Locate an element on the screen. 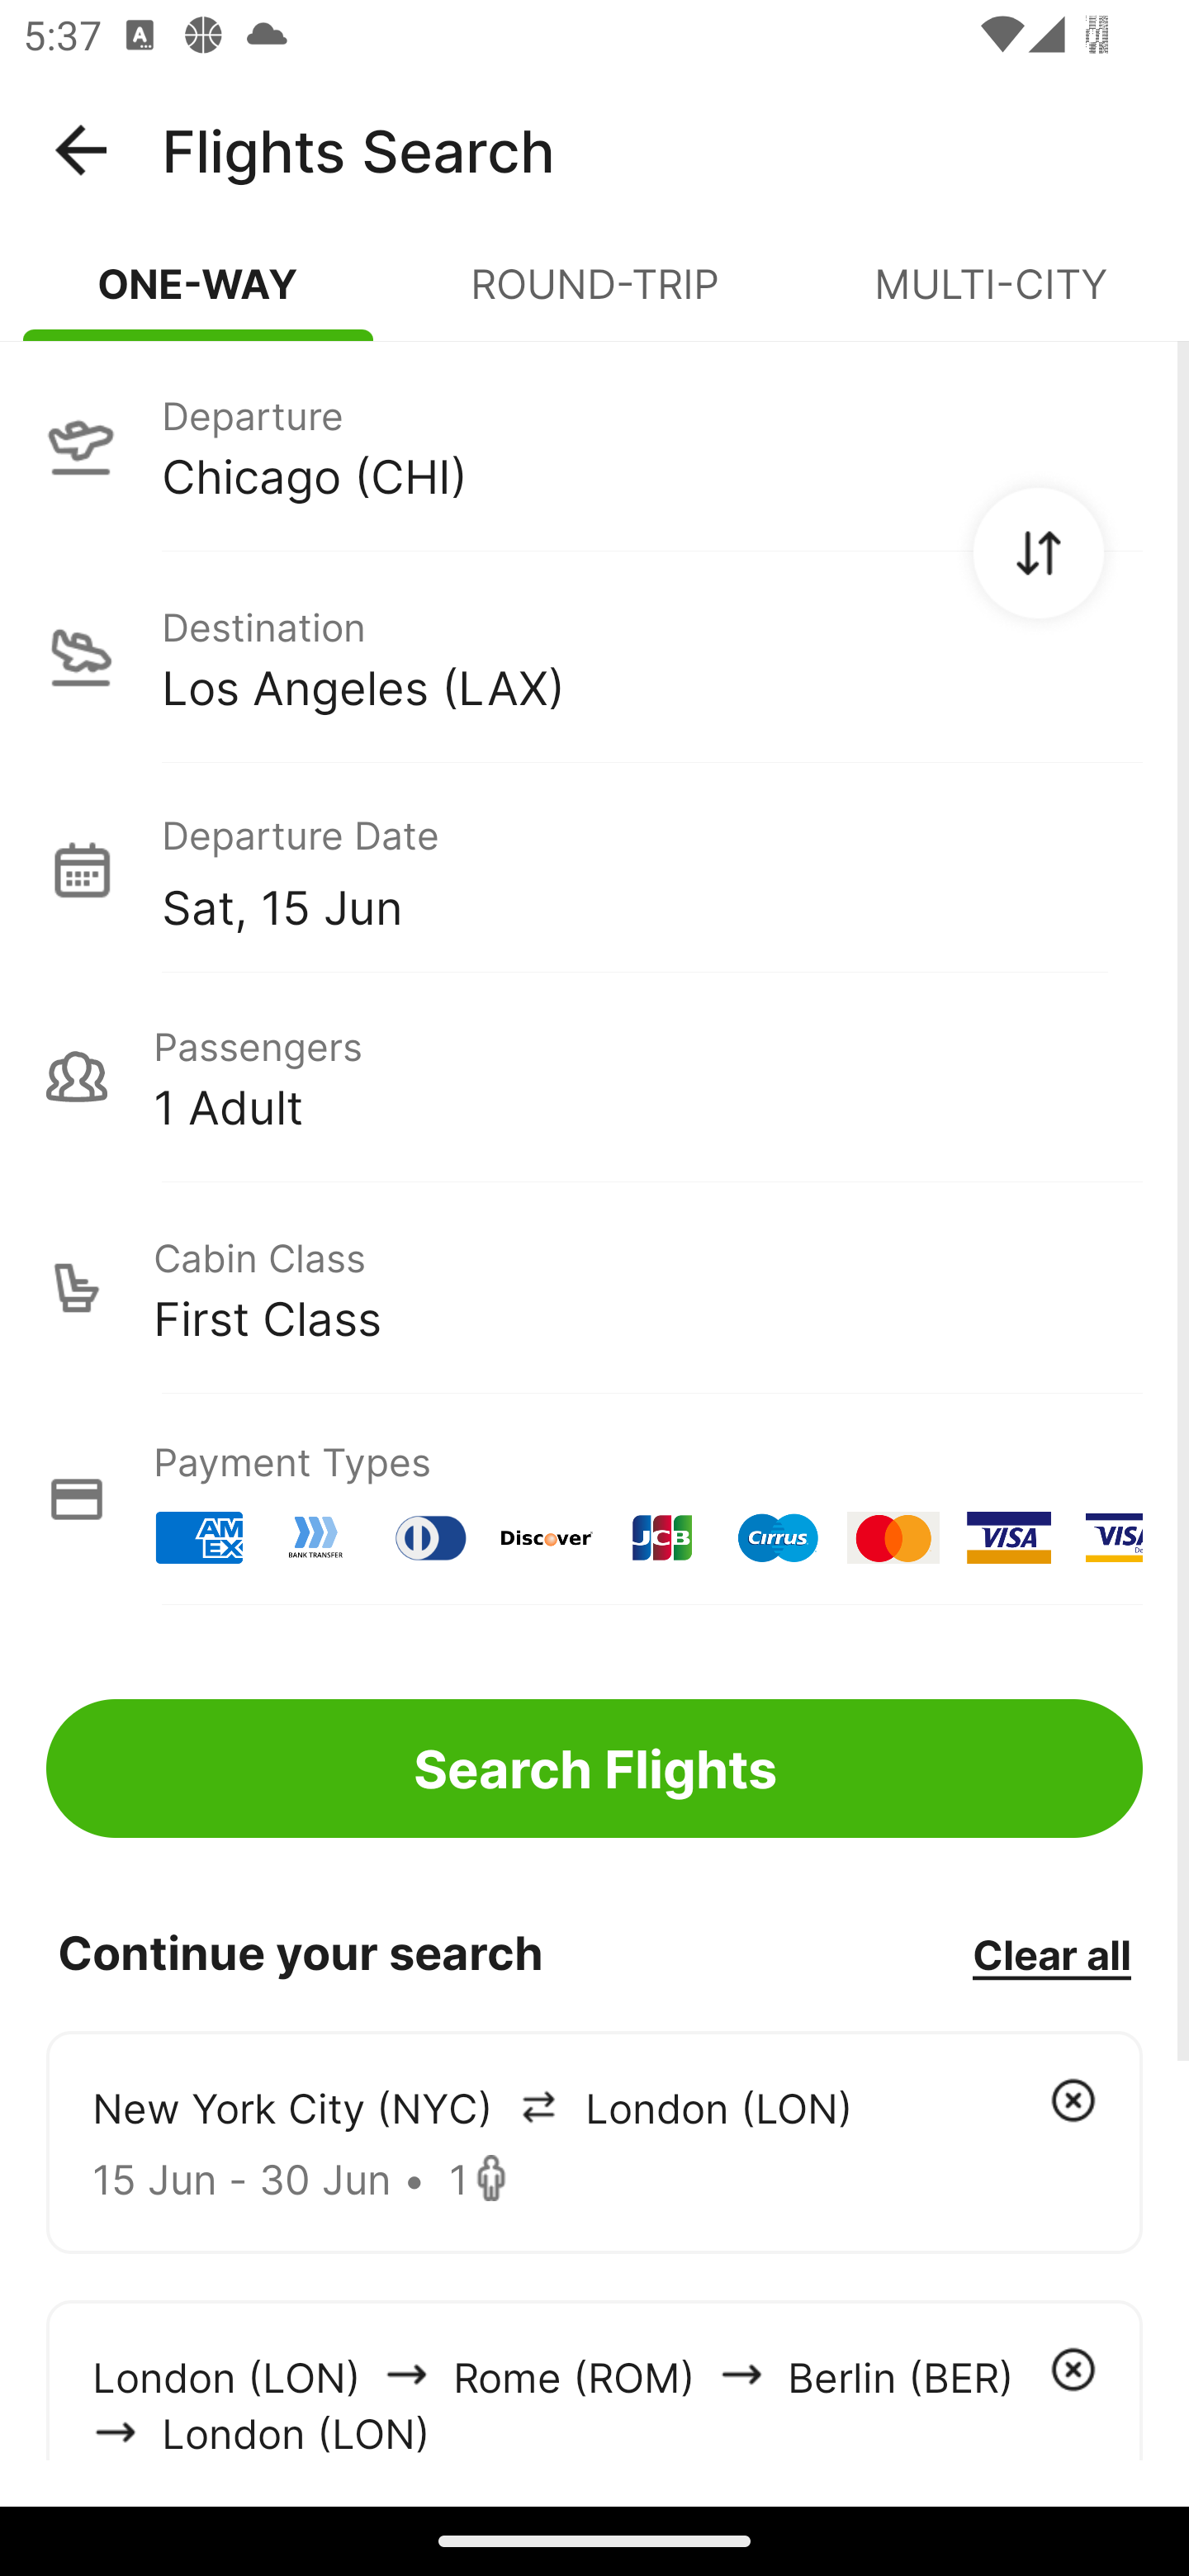 The image size is (1189, 2576). ROUND-TRIP is located at coordinates (594, 297).